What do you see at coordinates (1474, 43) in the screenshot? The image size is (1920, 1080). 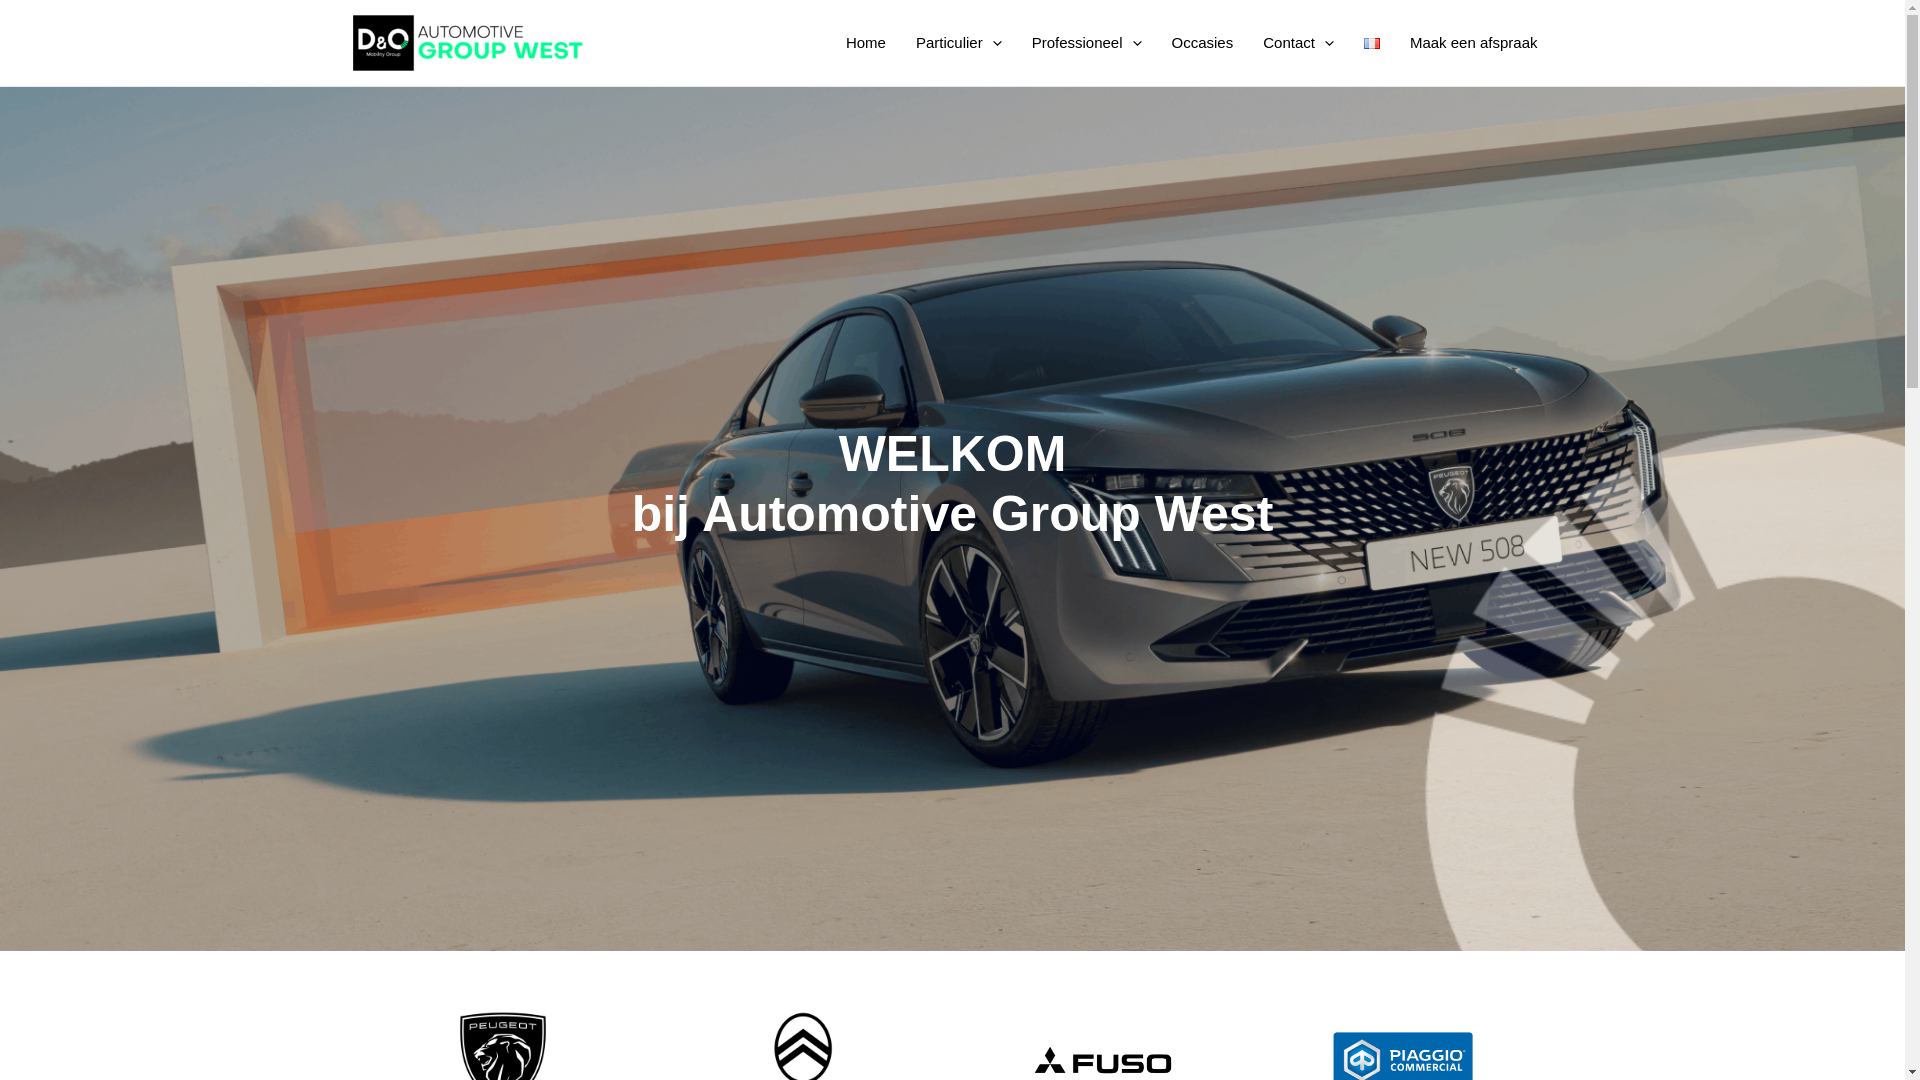 I see `Maak een afspraak` at bounding box center [1474, 43].